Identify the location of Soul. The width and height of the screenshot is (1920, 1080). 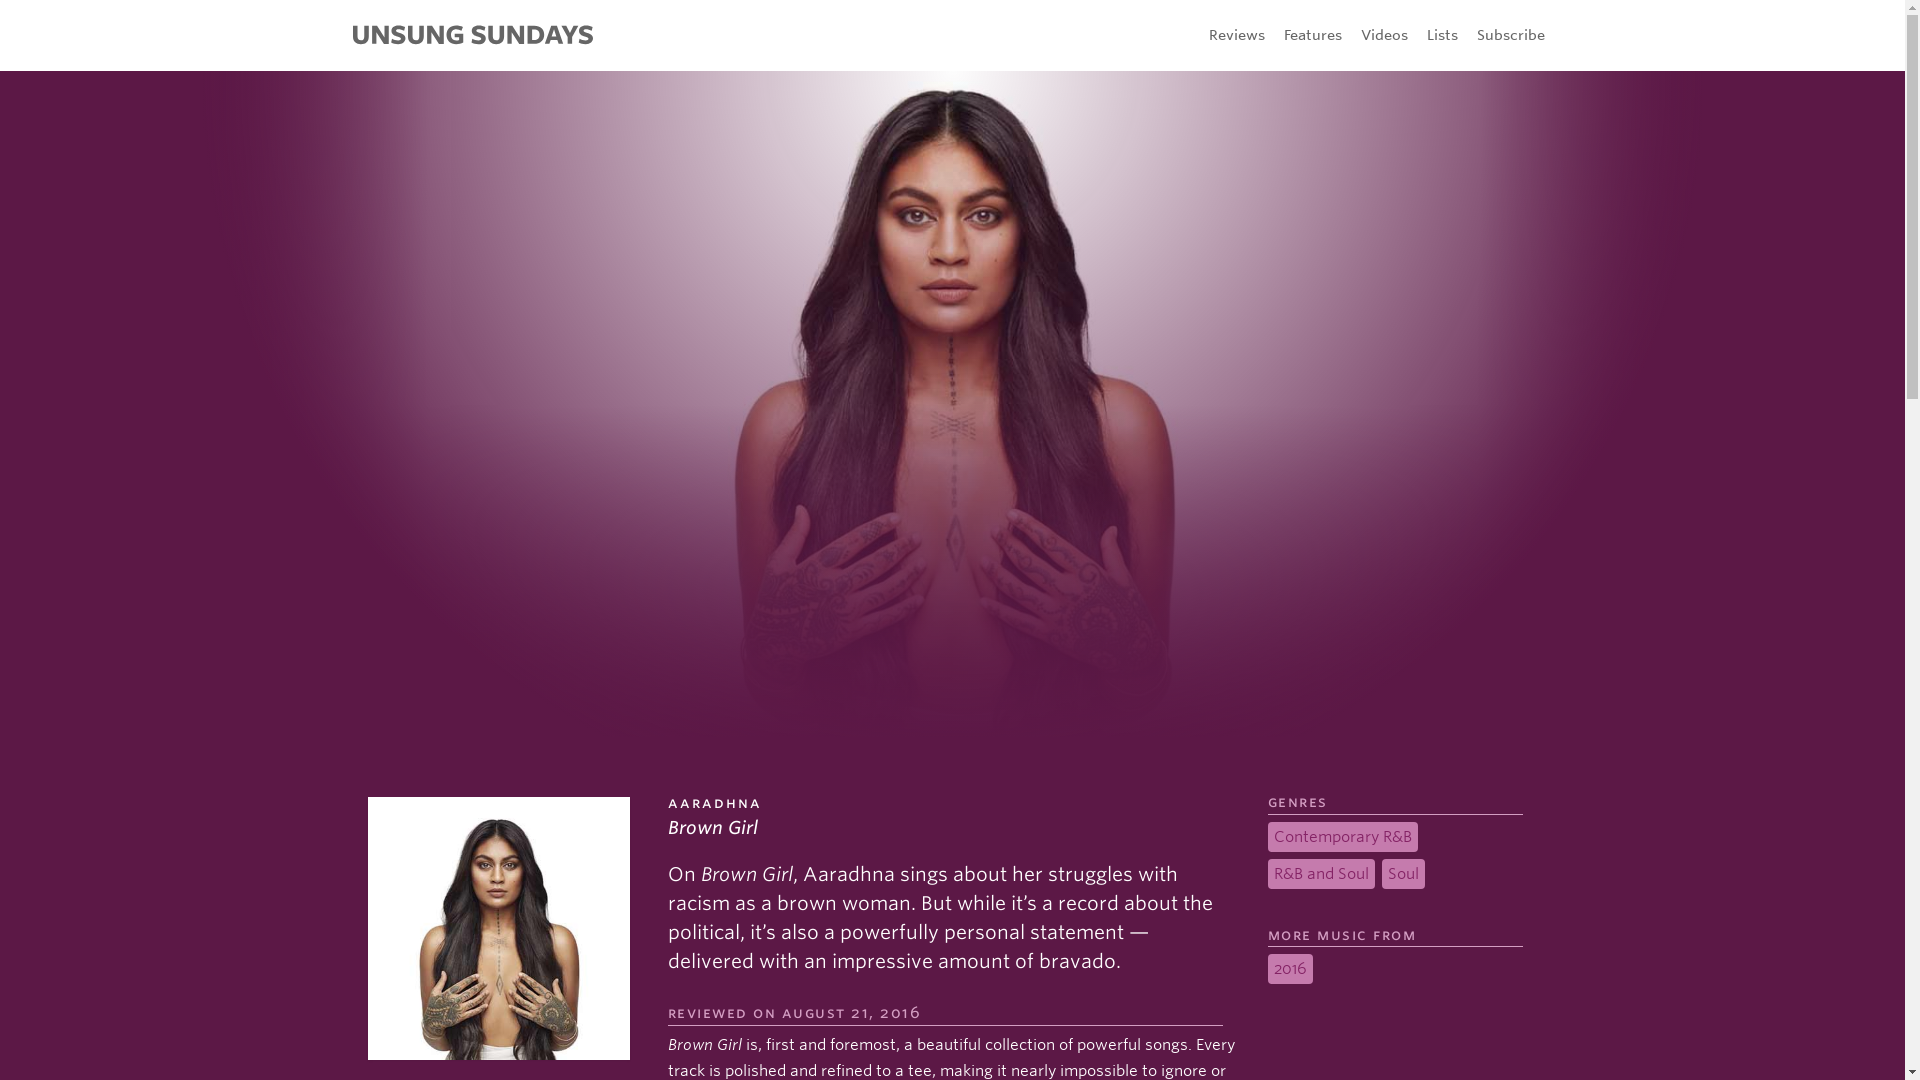
(1403, 873).